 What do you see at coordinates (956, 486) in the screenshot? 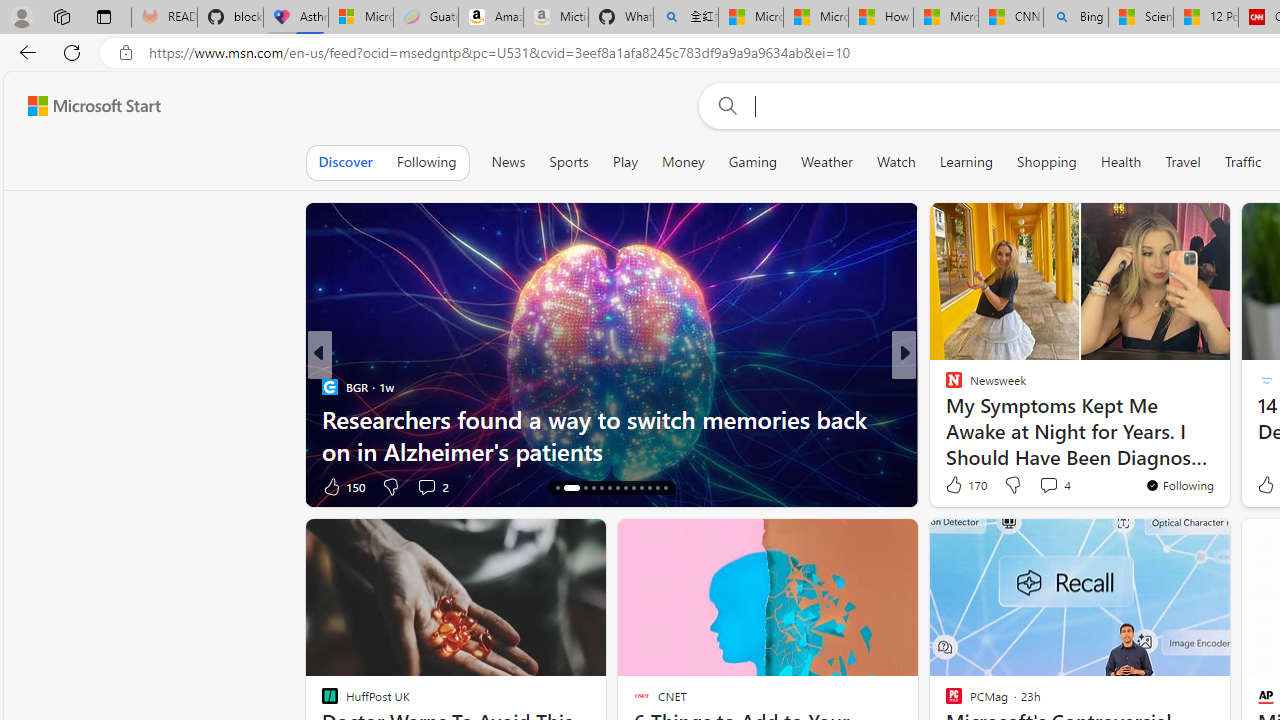
I see `28 Like` at bounding box center [956, 486].